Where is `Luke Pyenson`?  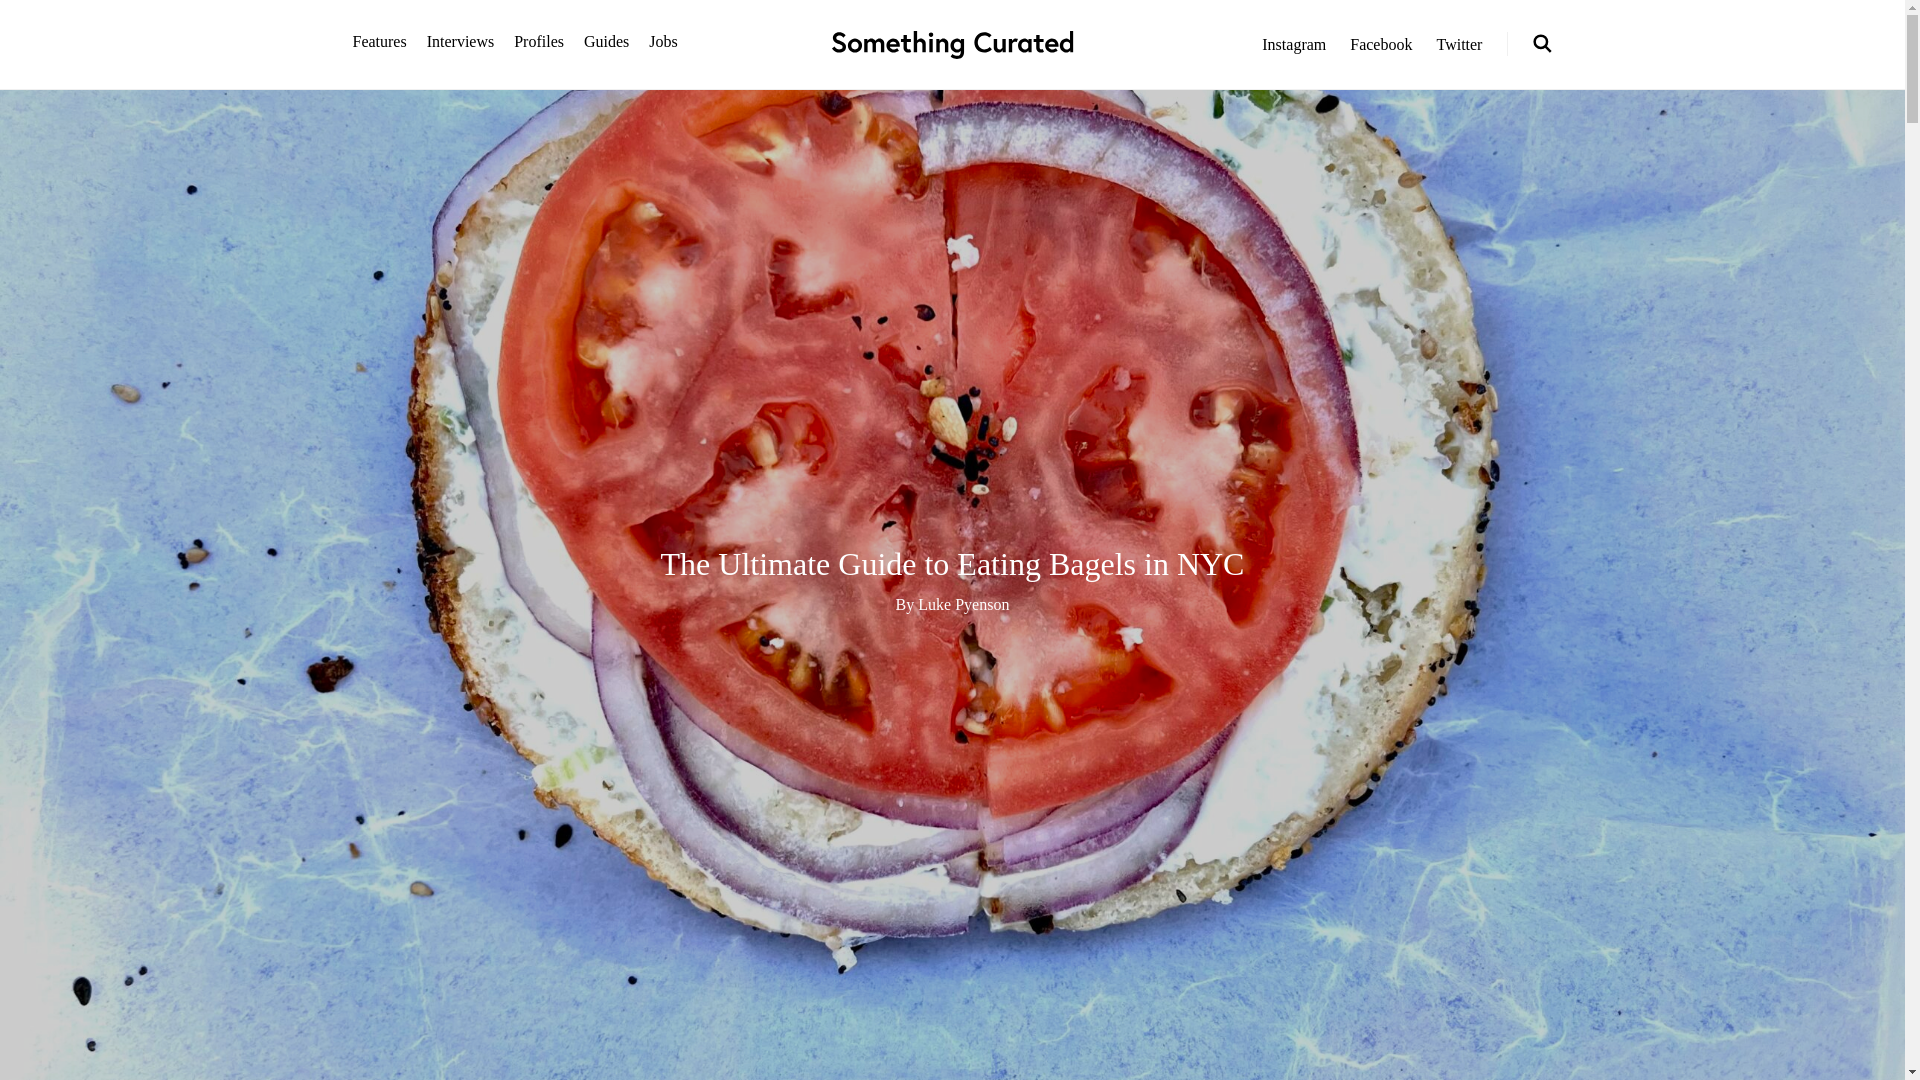
Luke Pyenson is located at coordinates (963, 604).